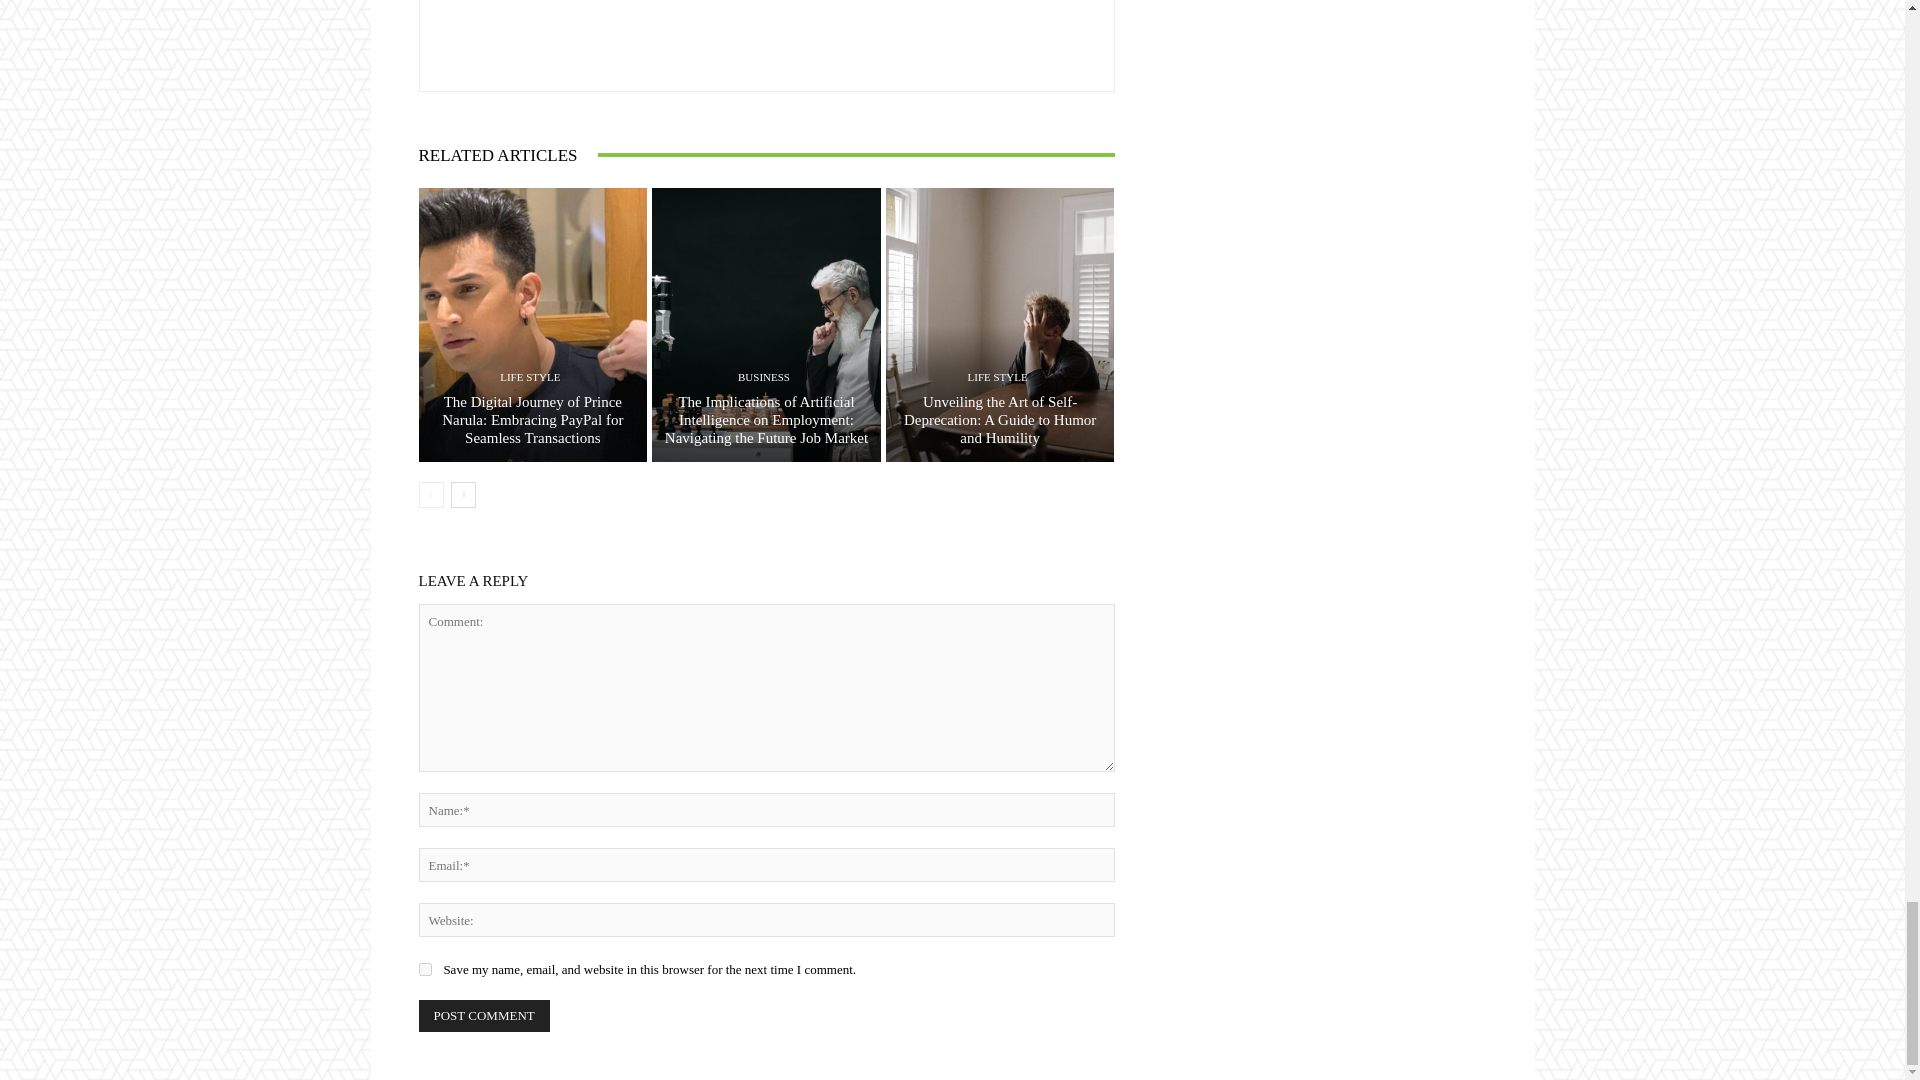  I want to click on yes, so click(424, 970).